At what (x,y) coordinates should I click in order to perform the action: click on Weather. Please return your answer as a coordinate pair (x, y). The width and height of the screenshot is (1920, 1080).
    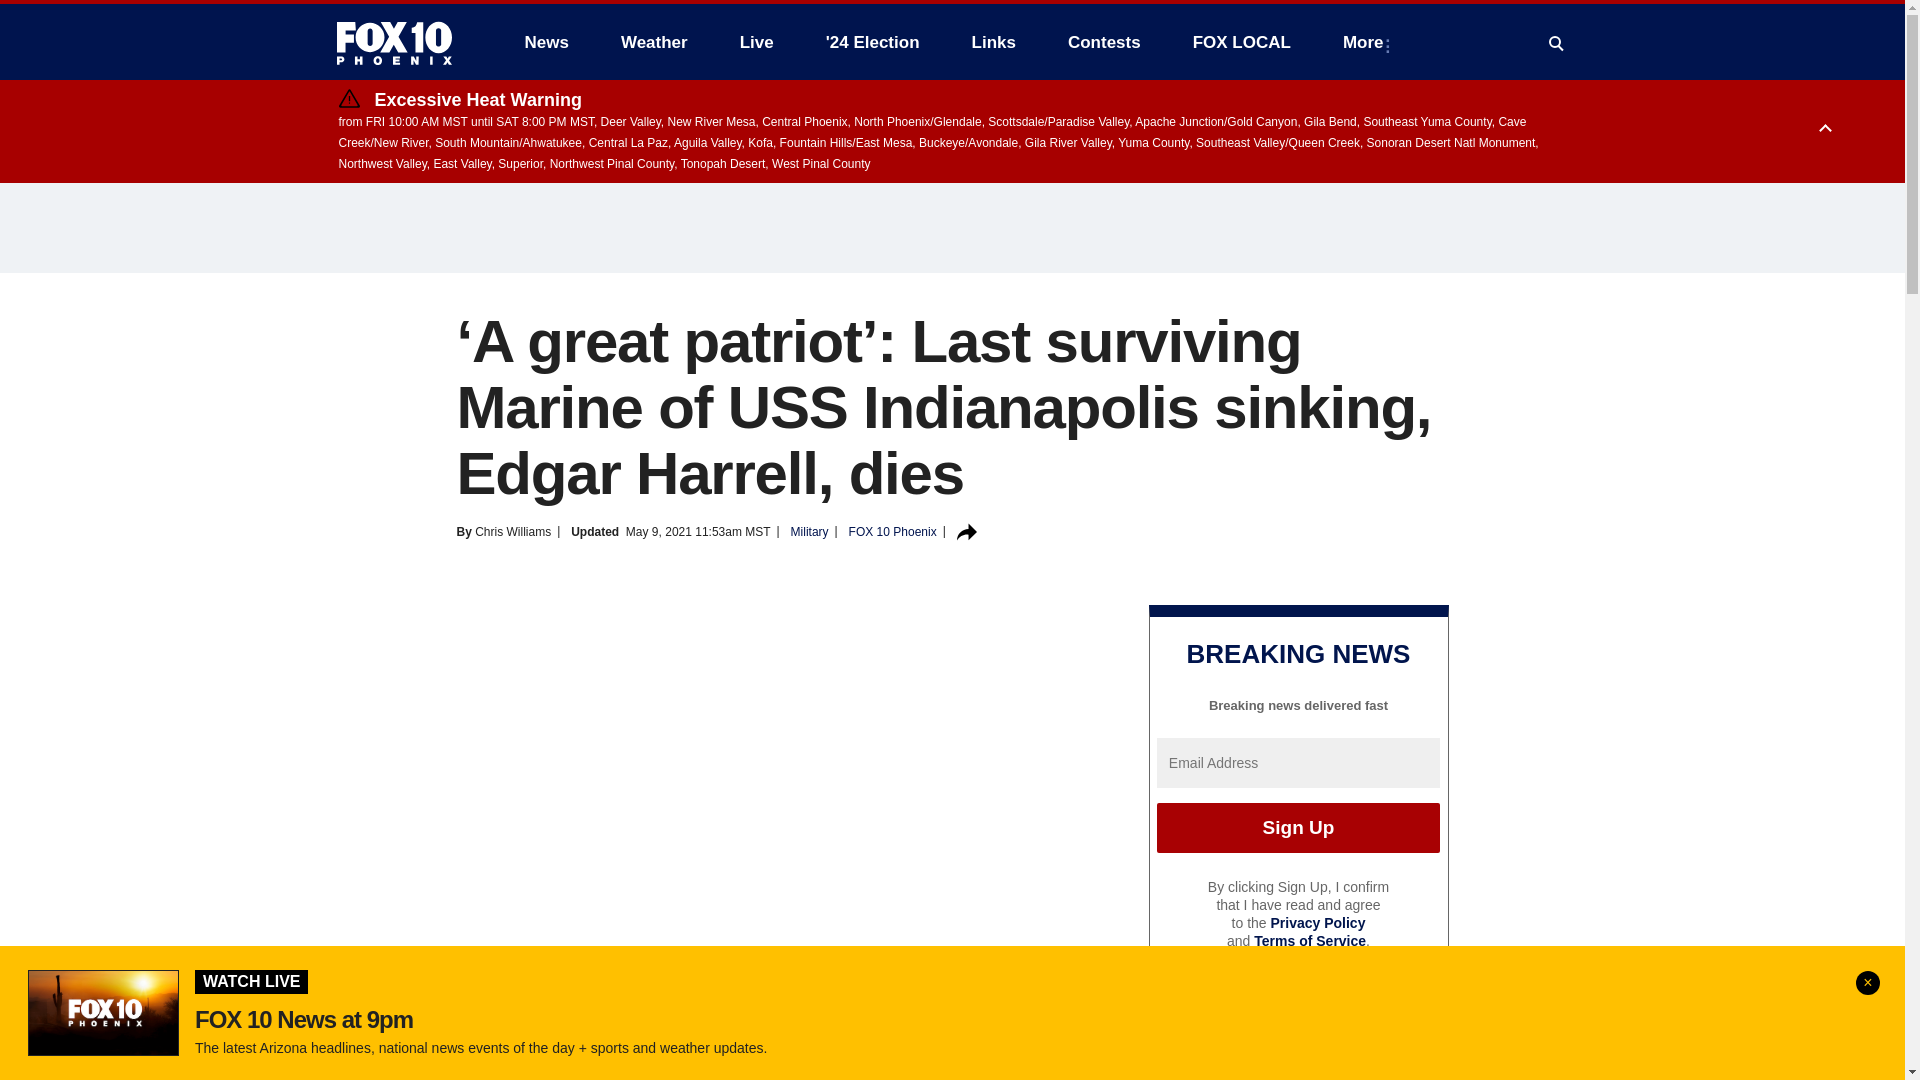
    Looking at the image, I should click on (654, 42).